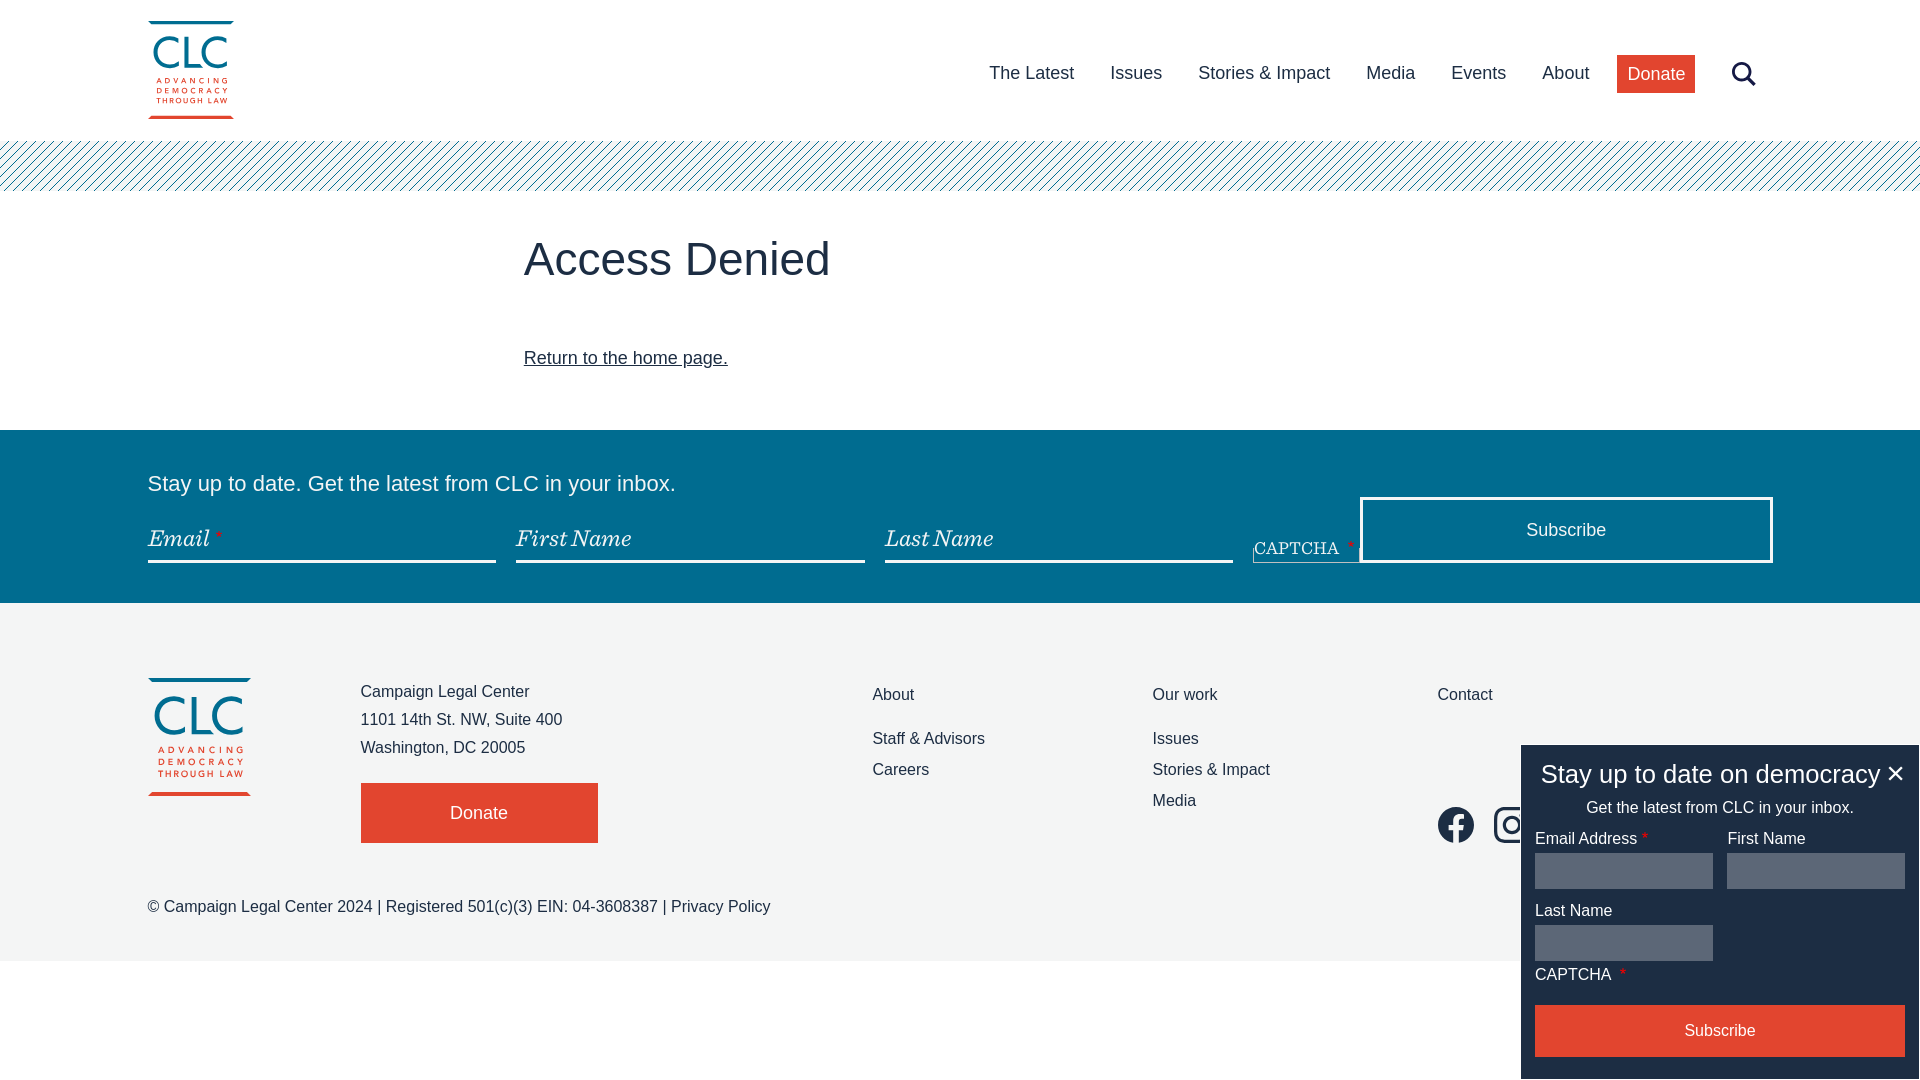 Image resolution: width=1920 pixels, height=1080 pixels. I want to click on About, so click(892, 694).